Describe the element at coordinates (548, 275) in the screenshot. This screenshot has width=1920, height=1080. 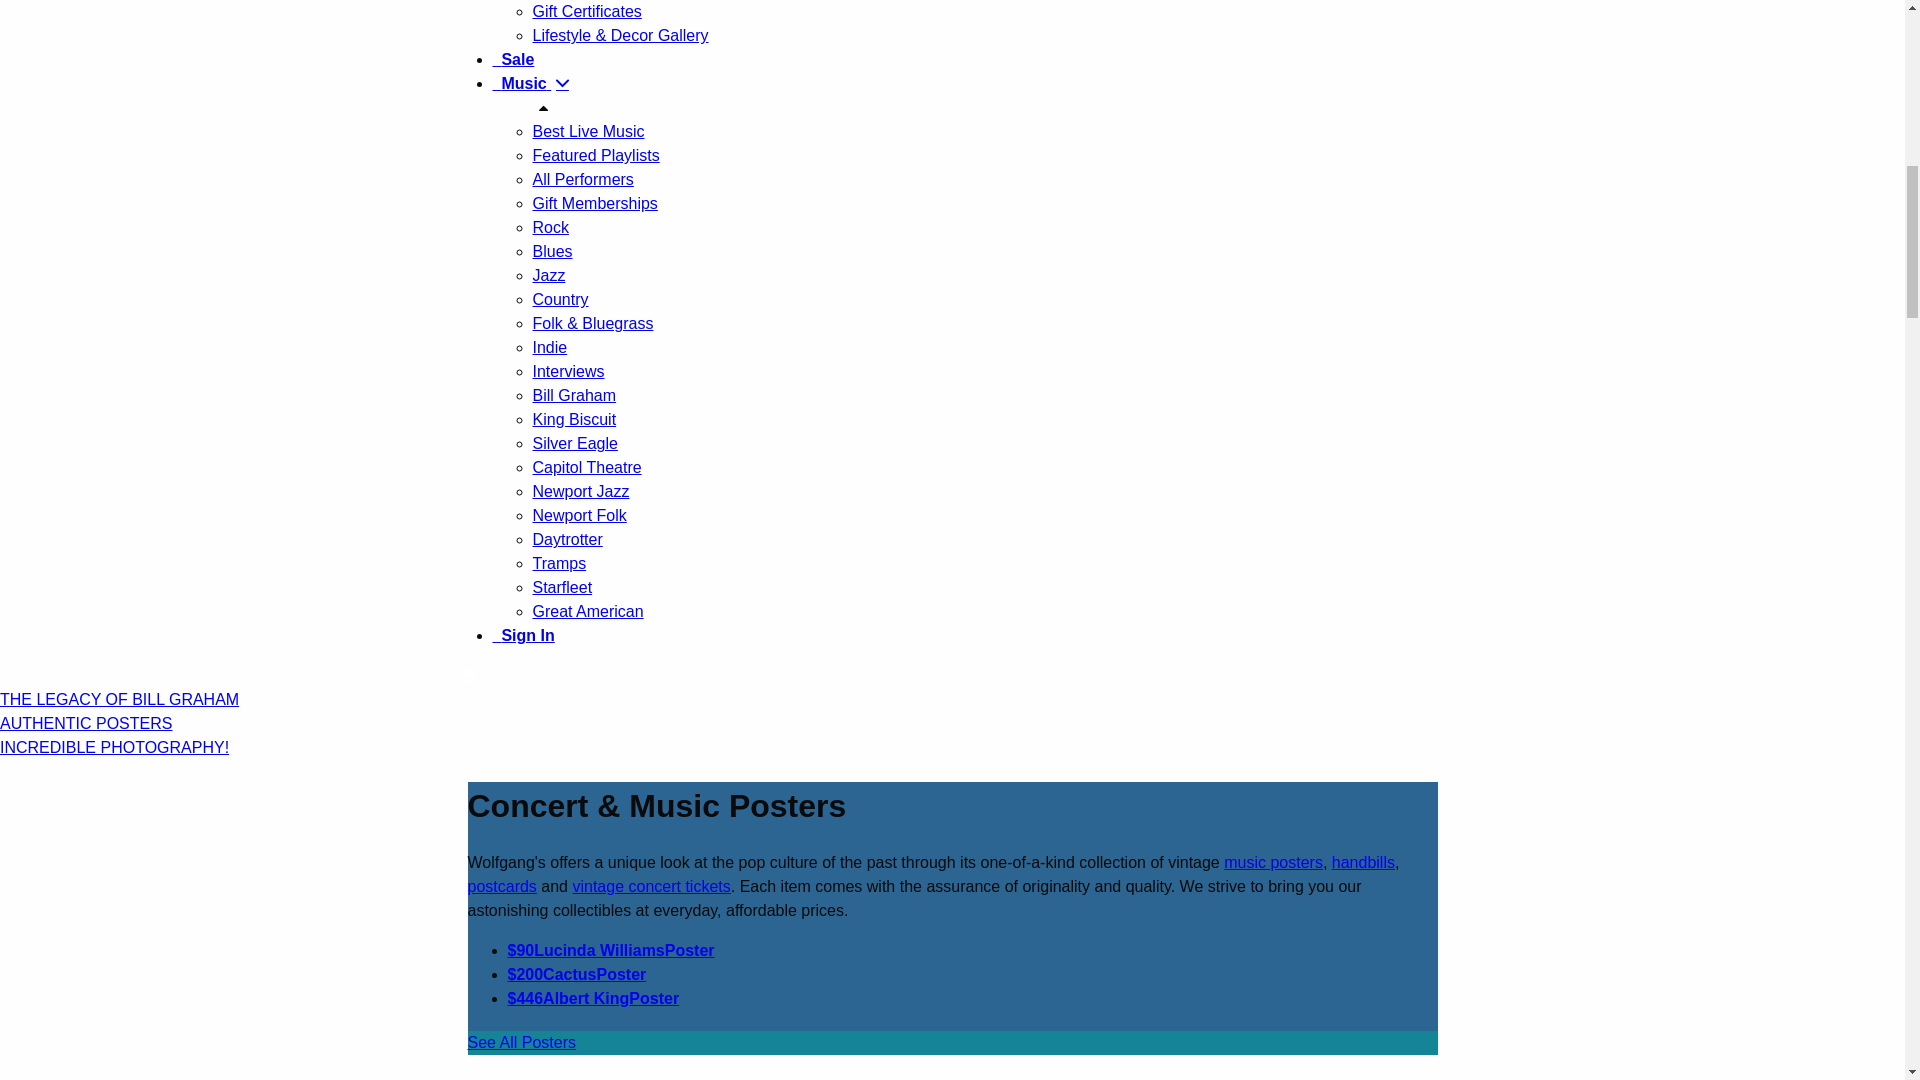
I see `Jazz` at that location.